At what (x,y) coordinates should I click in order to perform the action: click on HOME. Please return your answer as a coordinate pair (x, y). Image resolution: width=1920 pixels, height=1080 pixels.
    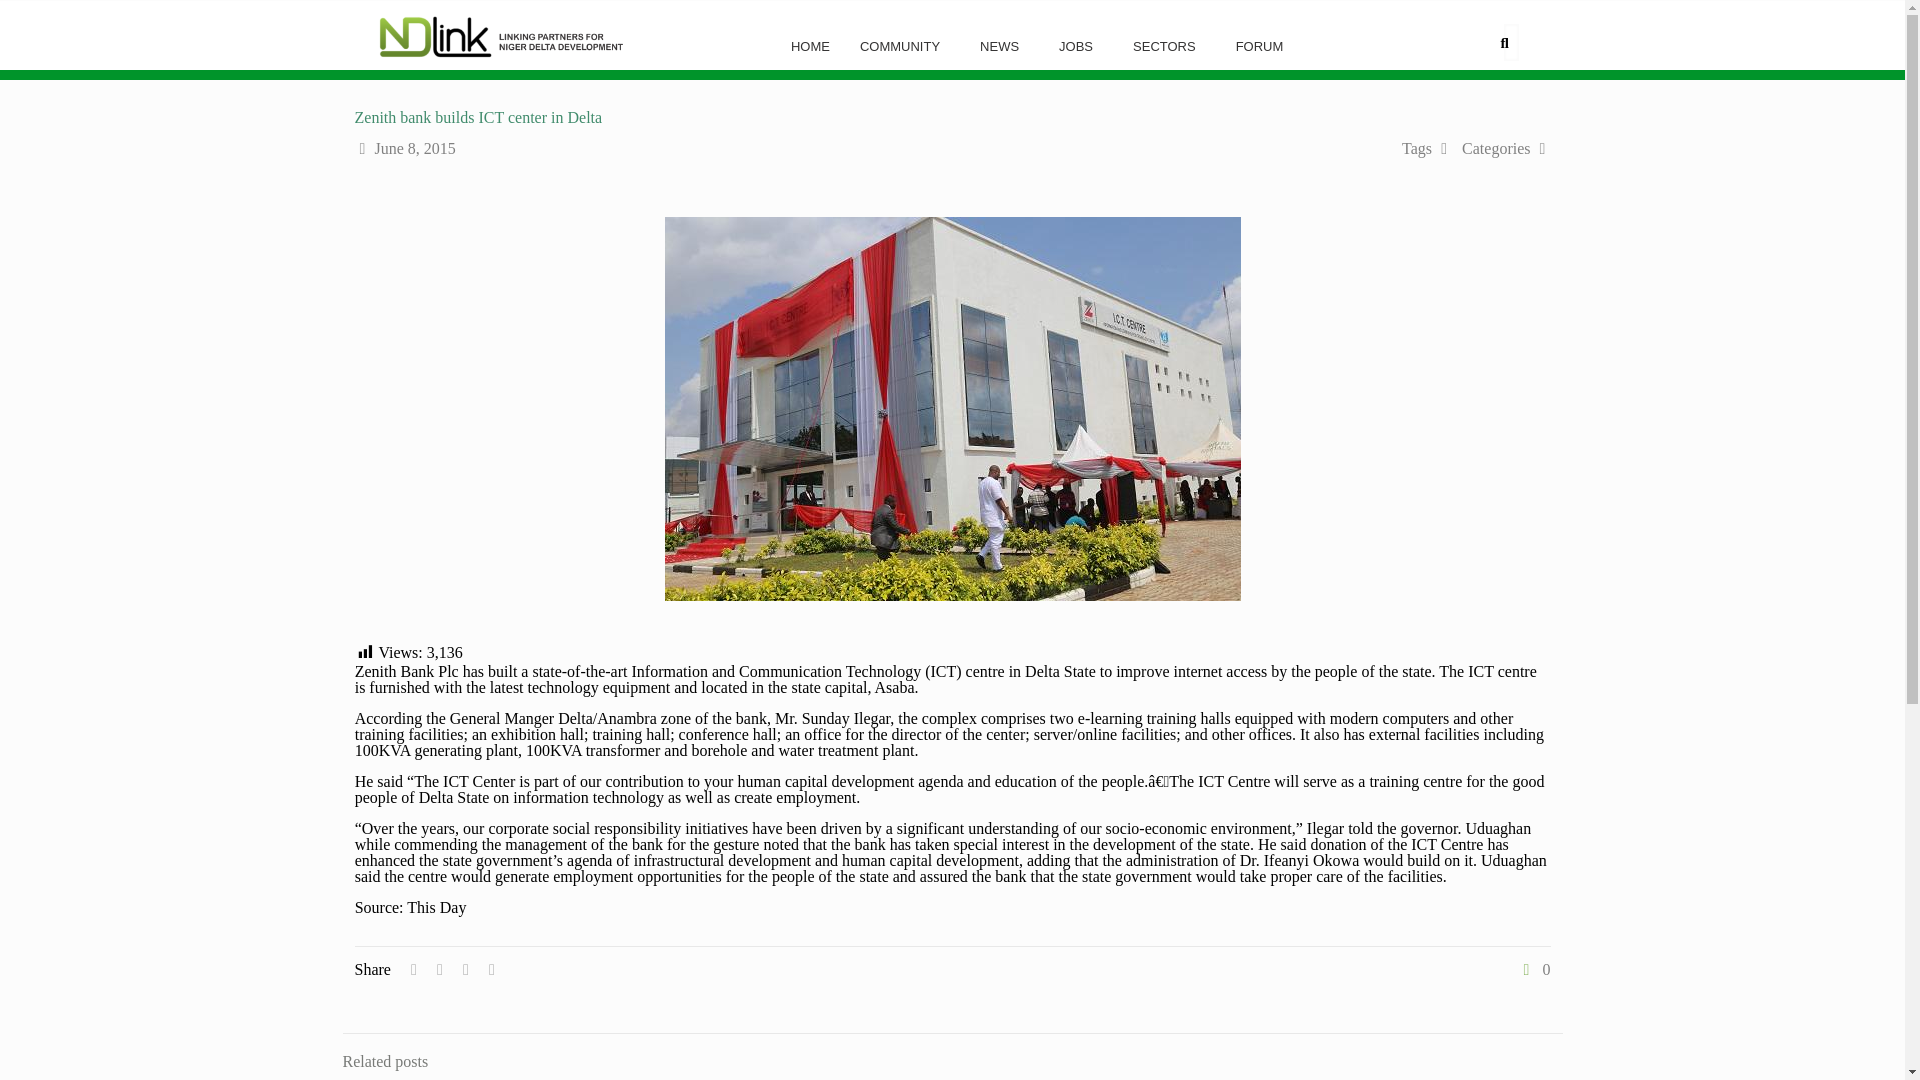
    Looking at the image, I should click on (810, 46).